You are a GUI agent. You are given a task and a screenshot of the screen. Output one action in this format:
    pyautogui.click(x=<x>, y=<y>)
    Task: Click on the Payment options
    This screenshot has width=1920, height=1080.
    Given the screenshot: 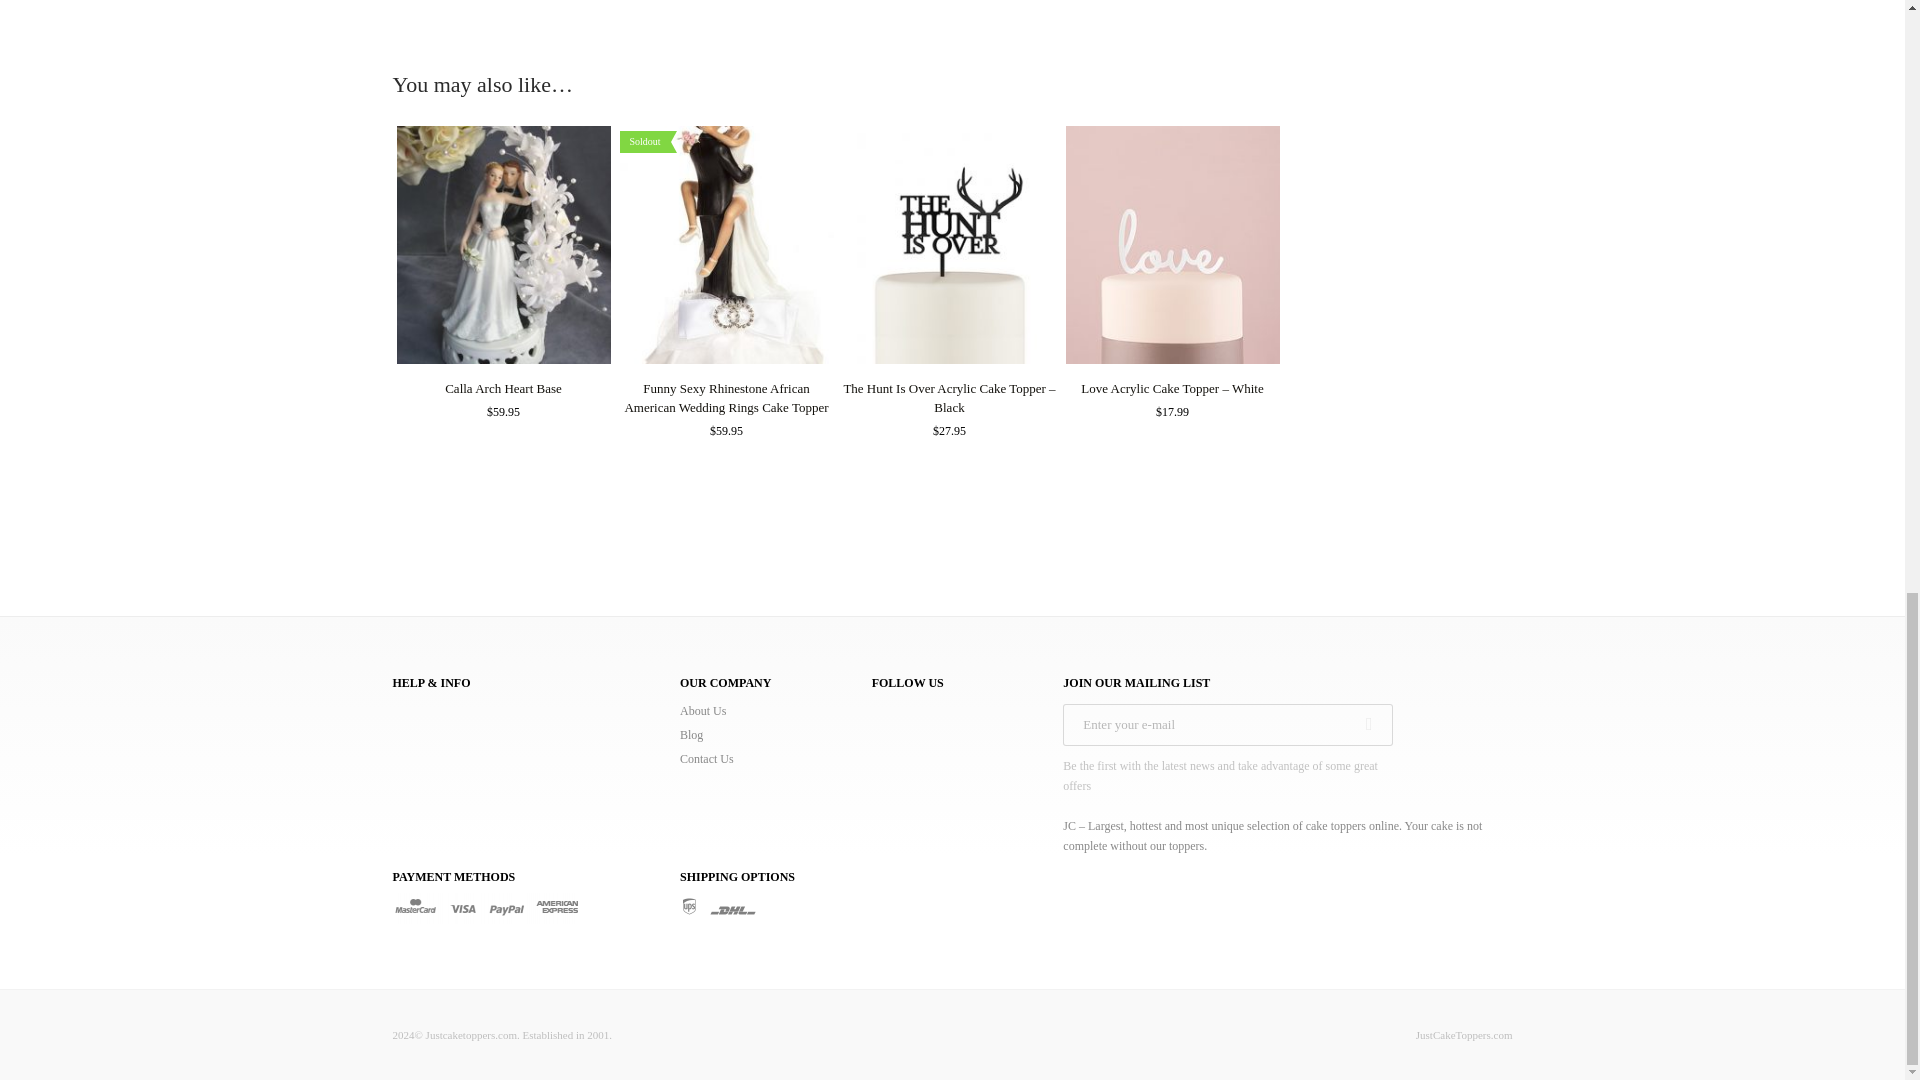 What is the action you would take?
    pyautogui.click(x=486, y=908)
    